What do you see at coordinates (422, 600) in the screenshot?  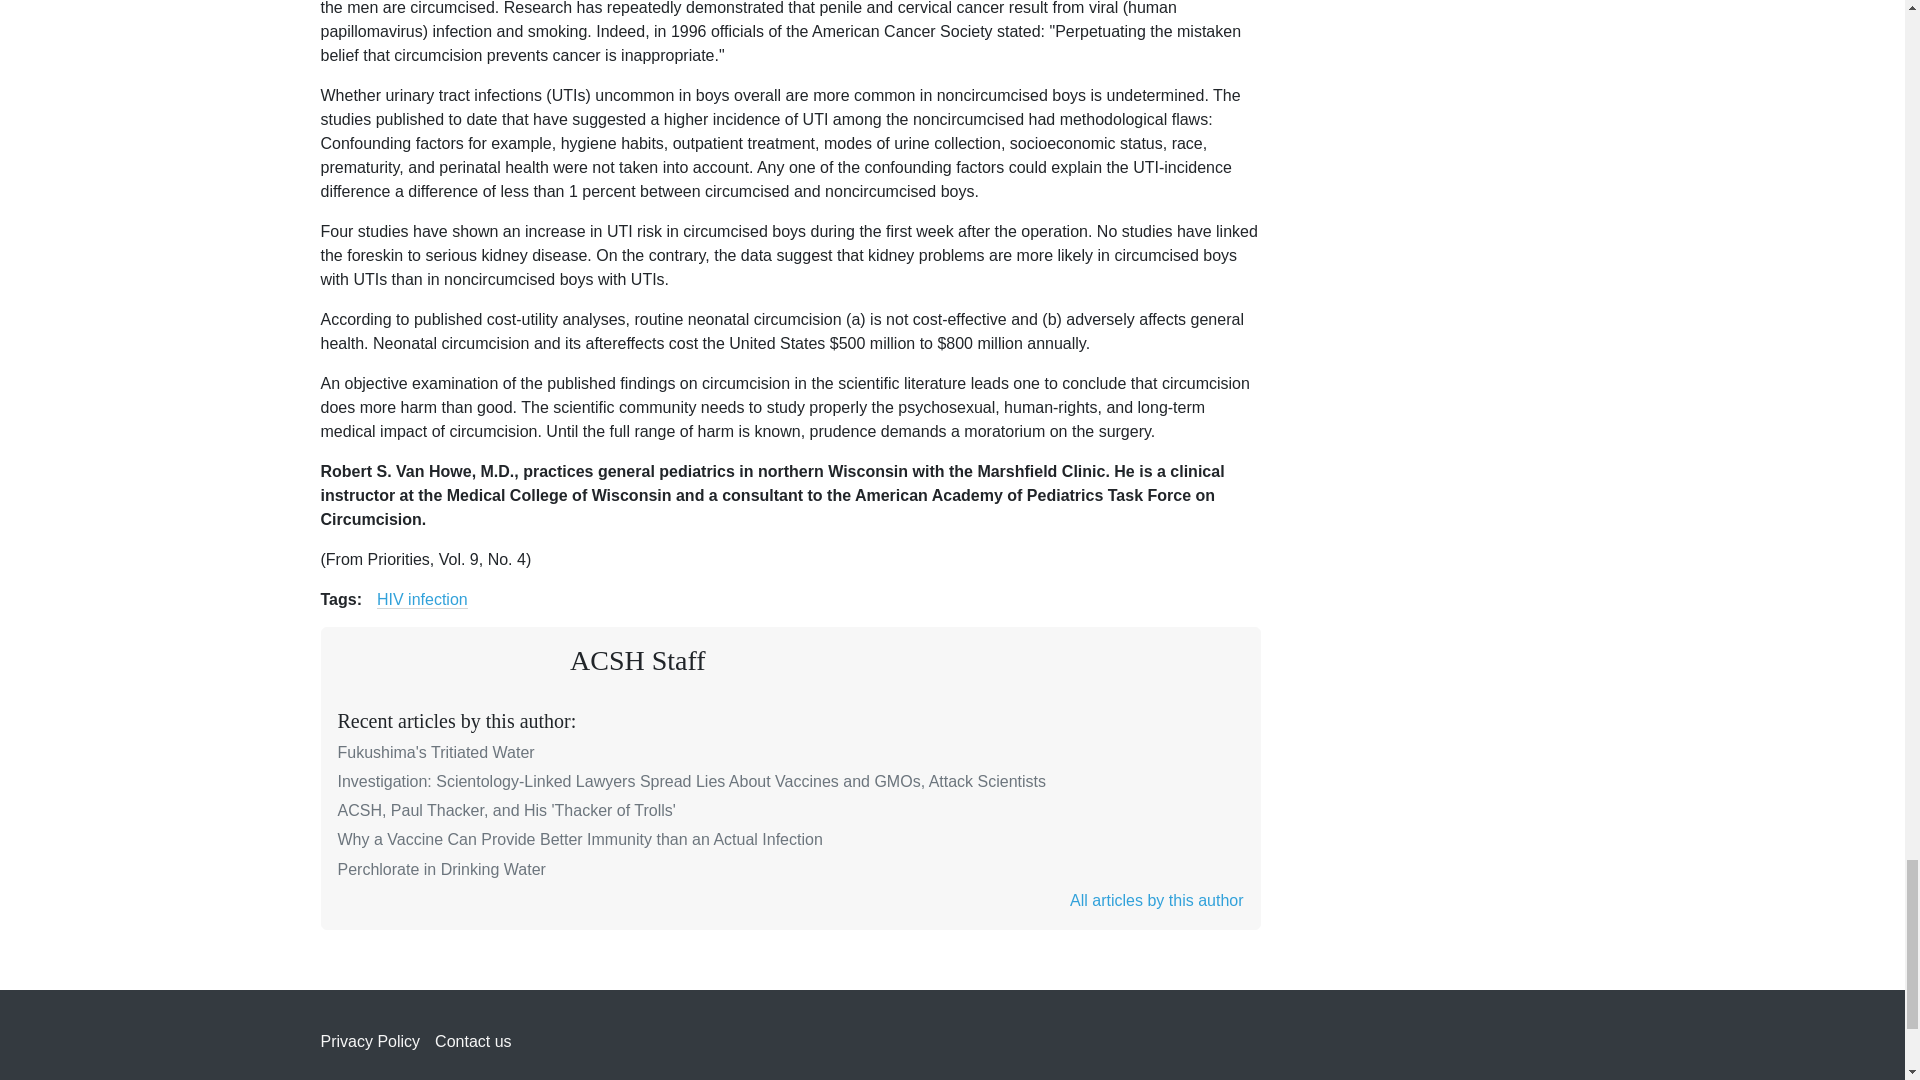 I see `HIV infection` at bounding box center [422, 600].